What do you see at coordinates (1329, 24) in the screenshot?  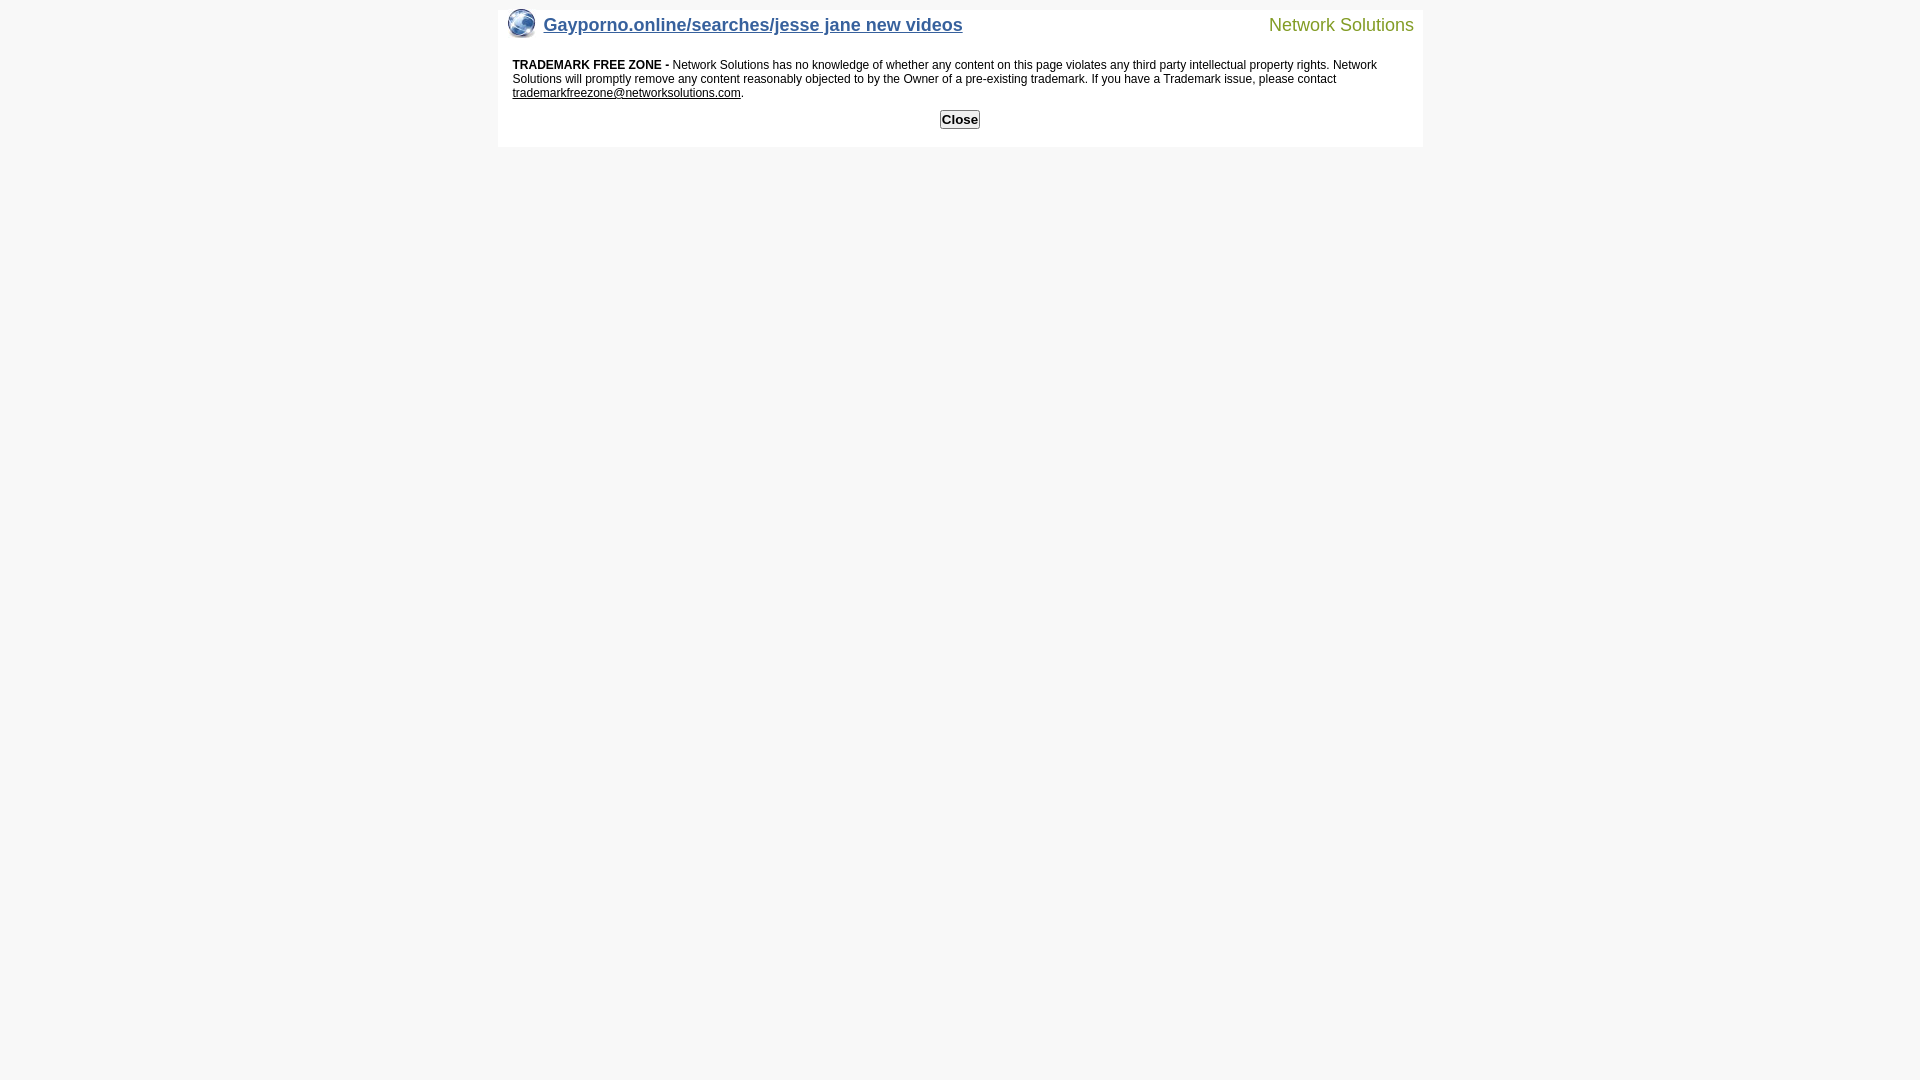 I see `Network Solutions` at bounding box center [1329, 24].